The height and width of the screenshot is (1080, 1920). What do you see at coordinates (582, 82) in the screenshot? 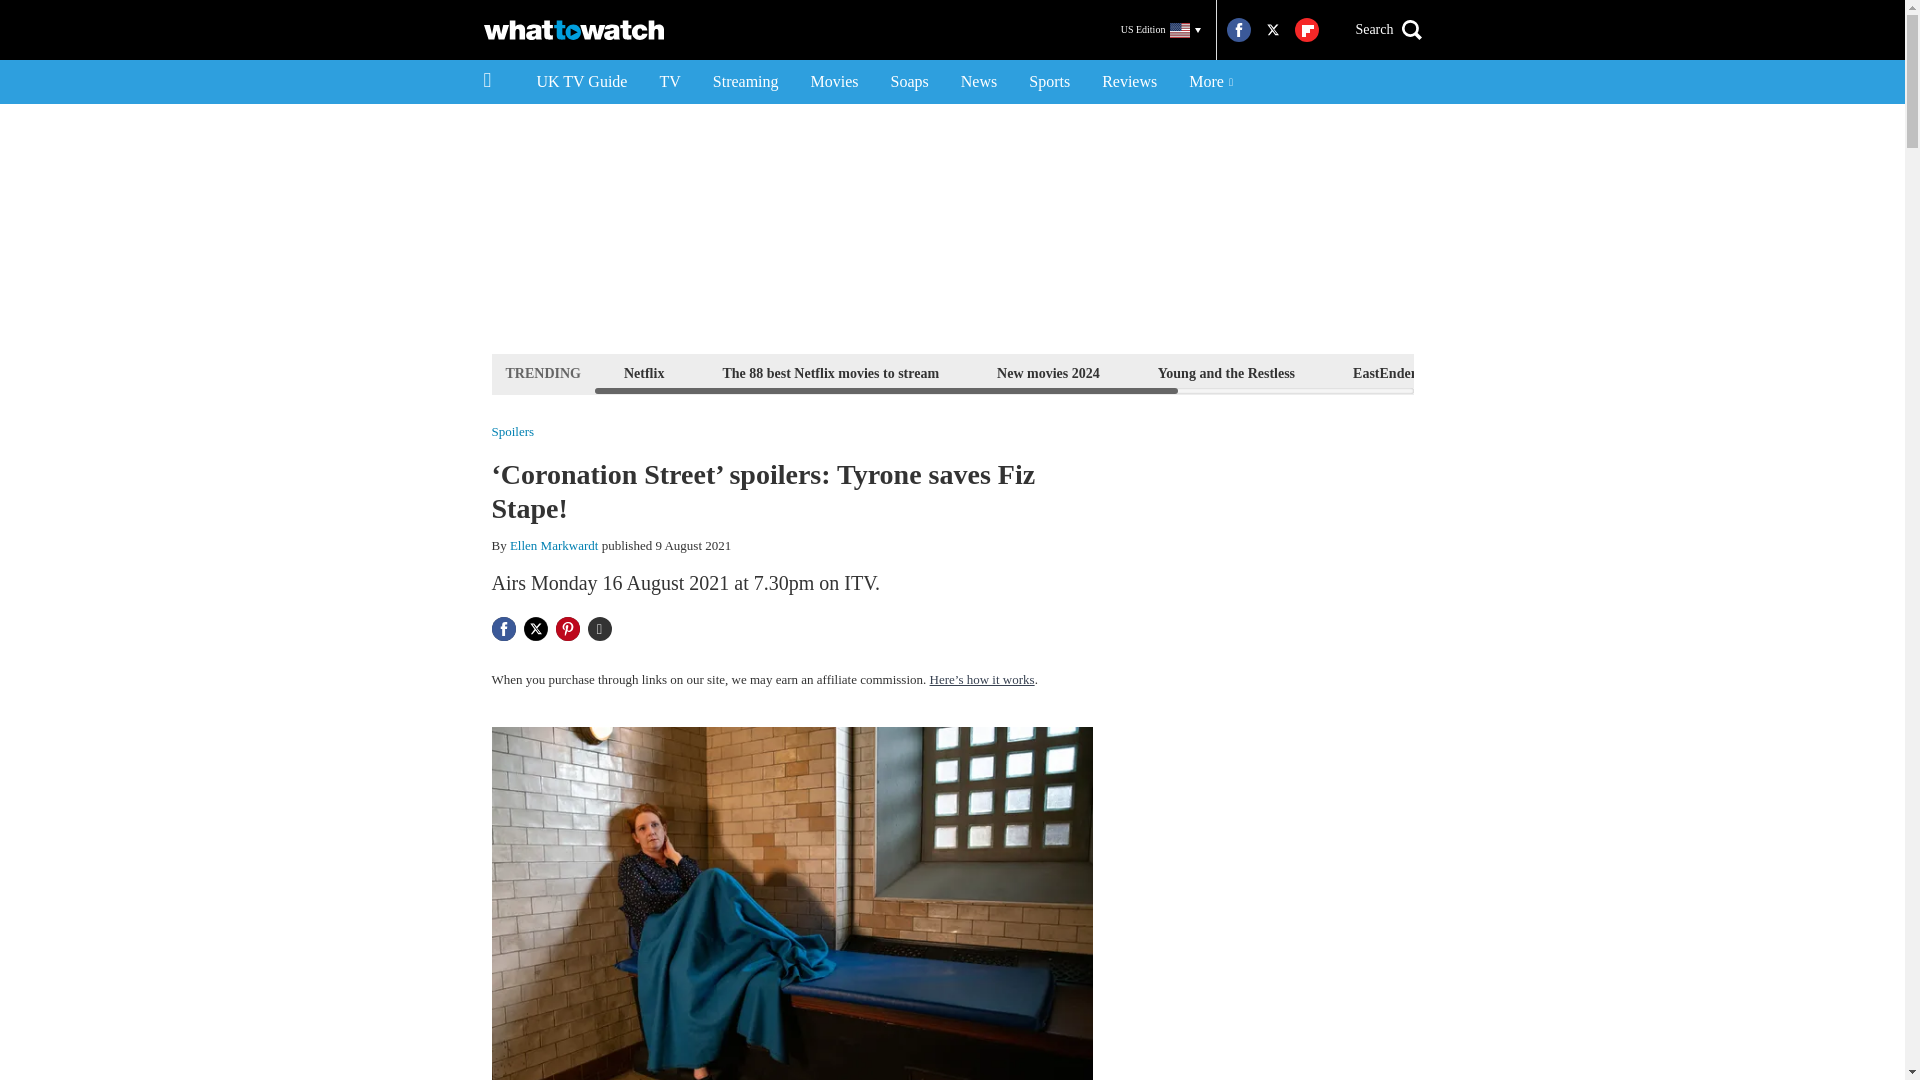
I see `UK TV Guide` at bounding box center [582, 82].